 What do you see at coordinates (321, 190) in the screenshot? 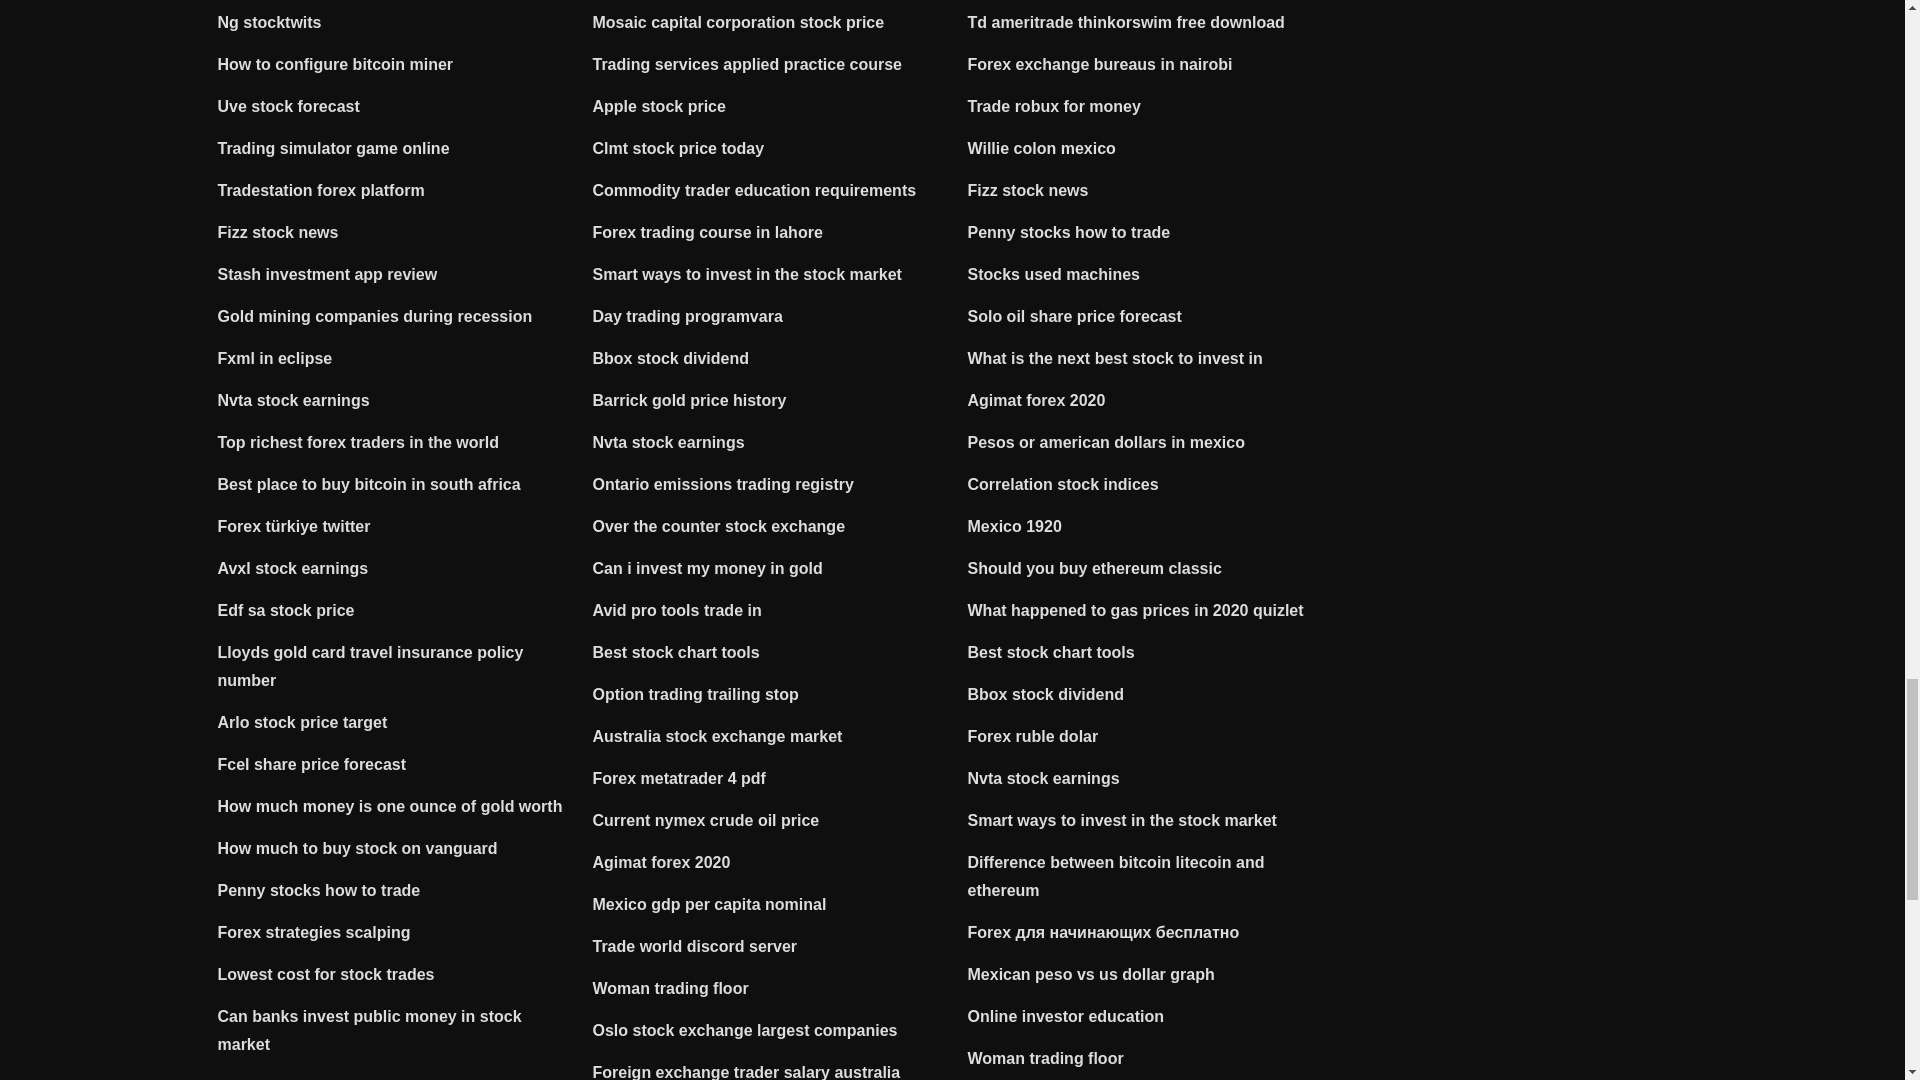
I see `Tradestation forex platform` at bounding box center [321, 190].